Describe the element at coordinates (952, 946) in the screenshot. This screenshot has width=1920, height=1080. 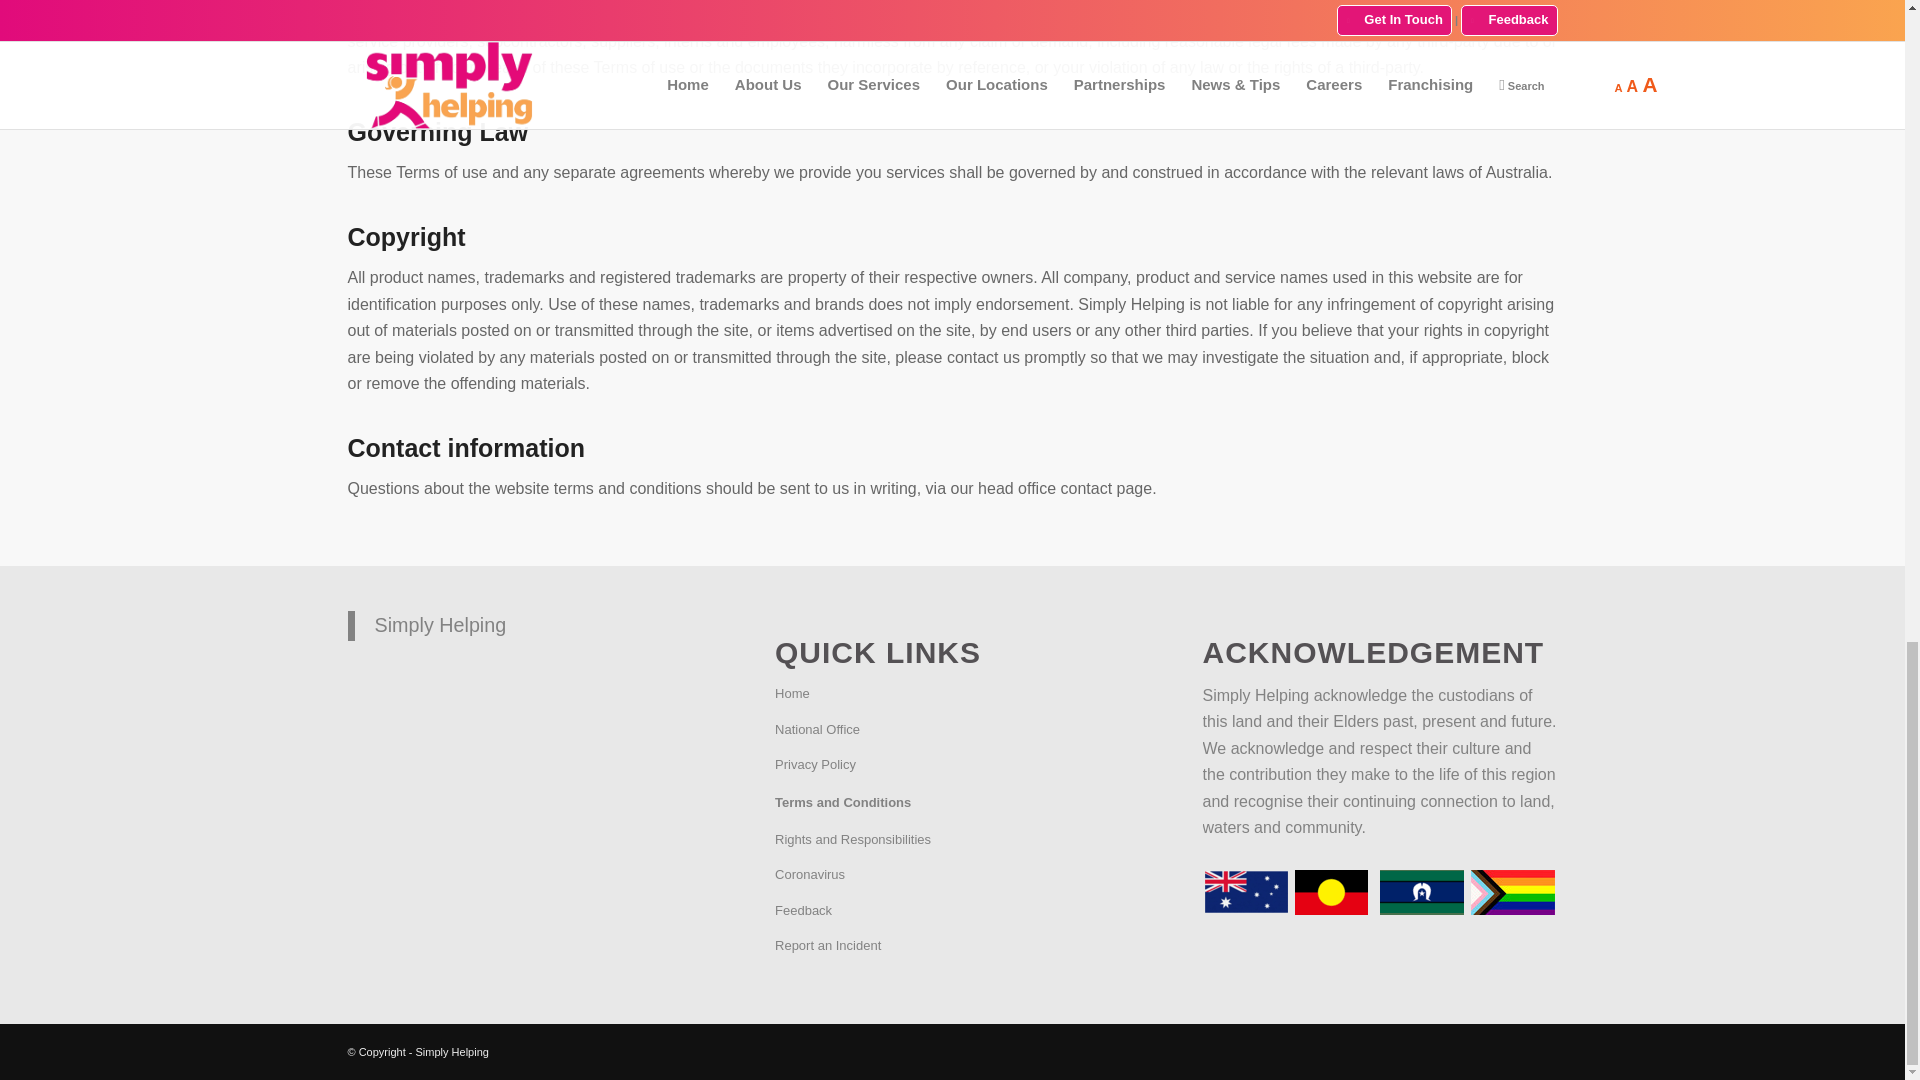
I see `Report an Incident` at that location.